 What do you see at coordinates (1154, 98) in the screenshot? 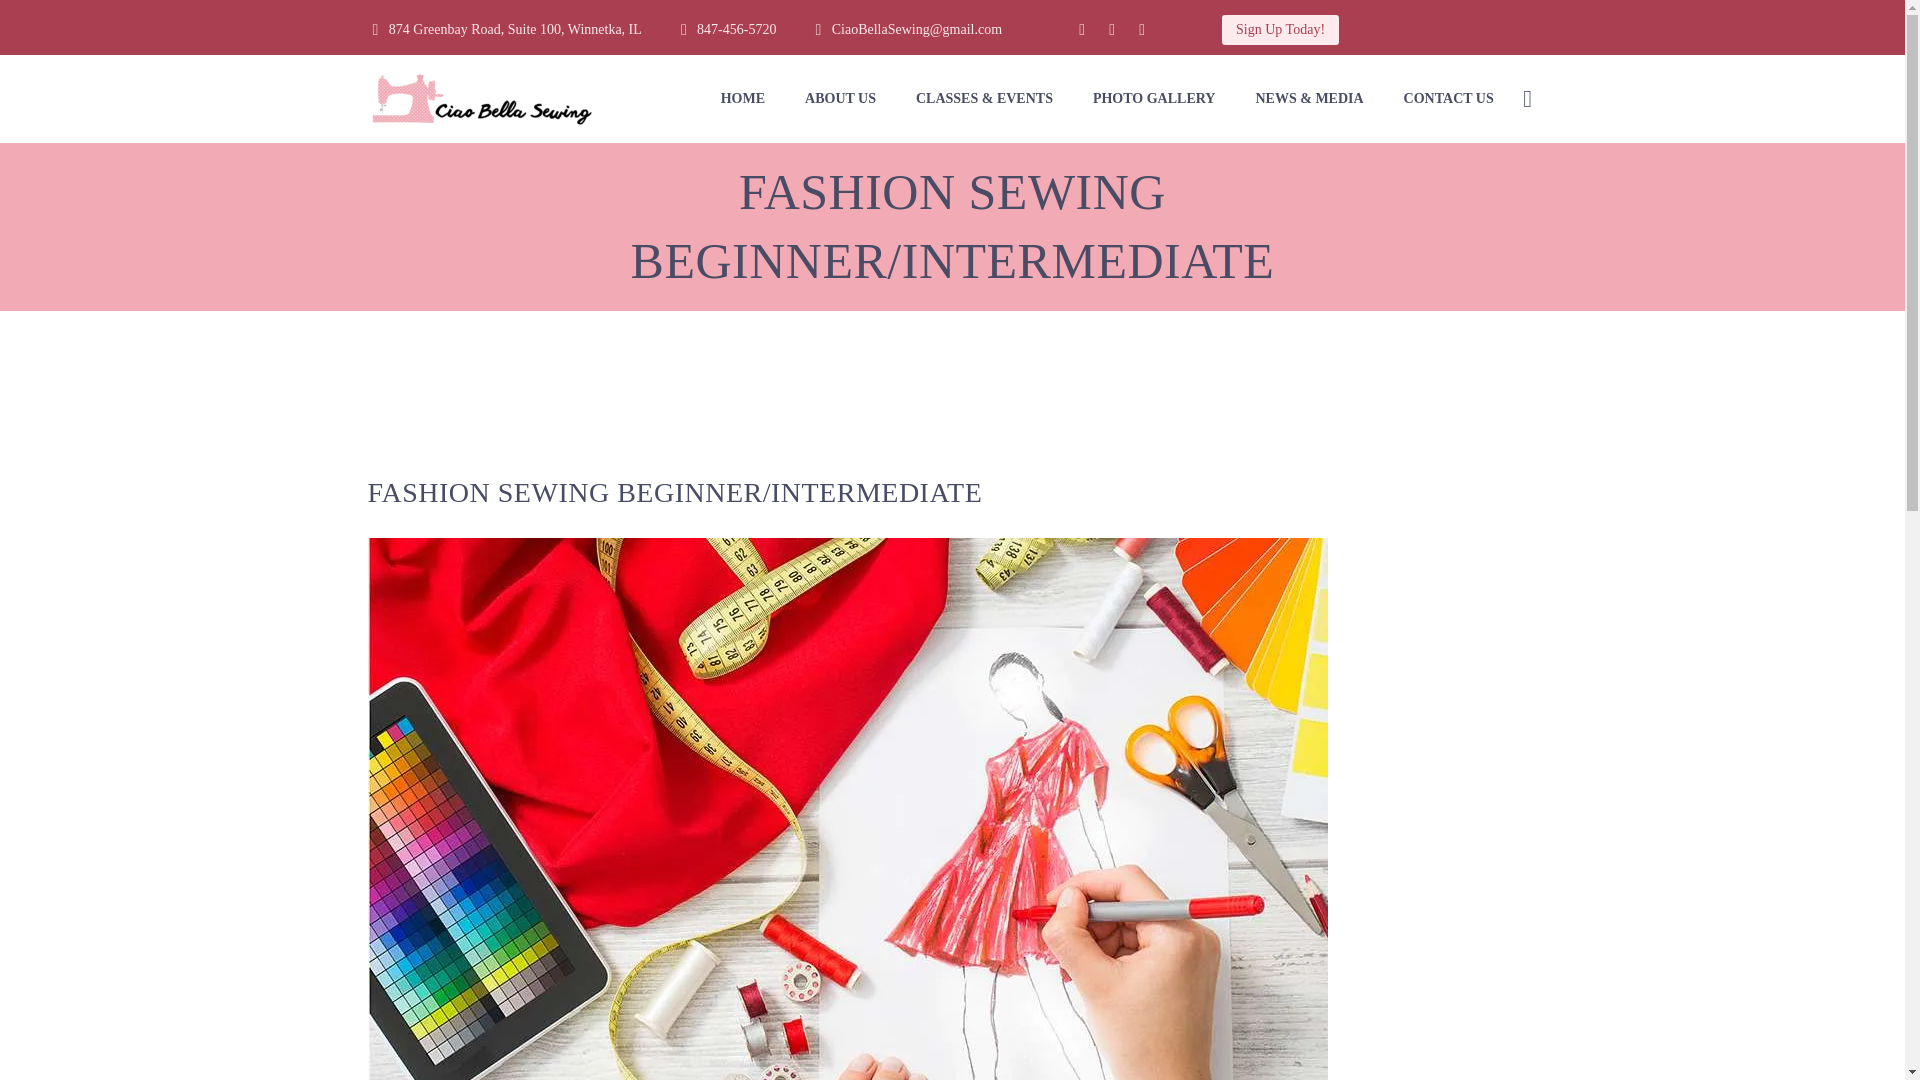
I see `PHOTO GALLERY` at bounding box center [1154, 98].